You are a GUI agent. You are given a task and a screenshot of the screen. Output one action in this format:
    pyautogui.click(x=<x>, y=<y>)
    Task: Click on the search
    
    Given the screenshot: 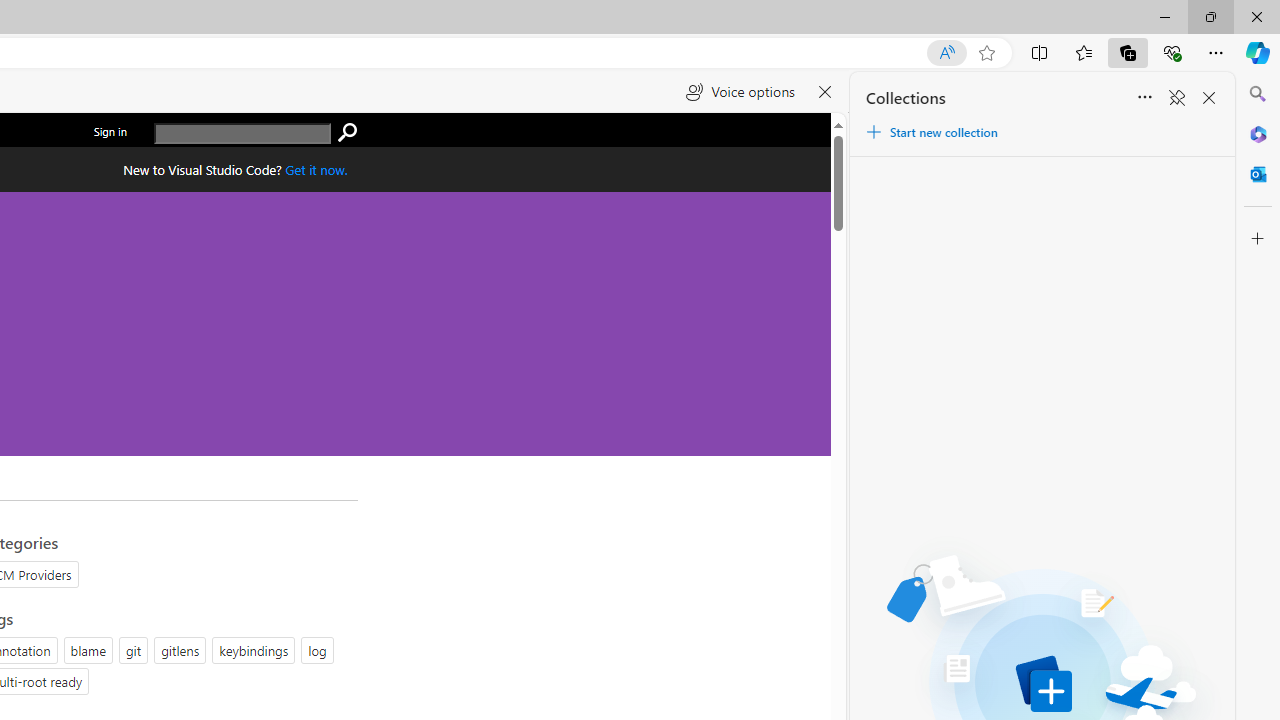 What is the action you would take?
    pyautogui.click(x=347, y=133)
    